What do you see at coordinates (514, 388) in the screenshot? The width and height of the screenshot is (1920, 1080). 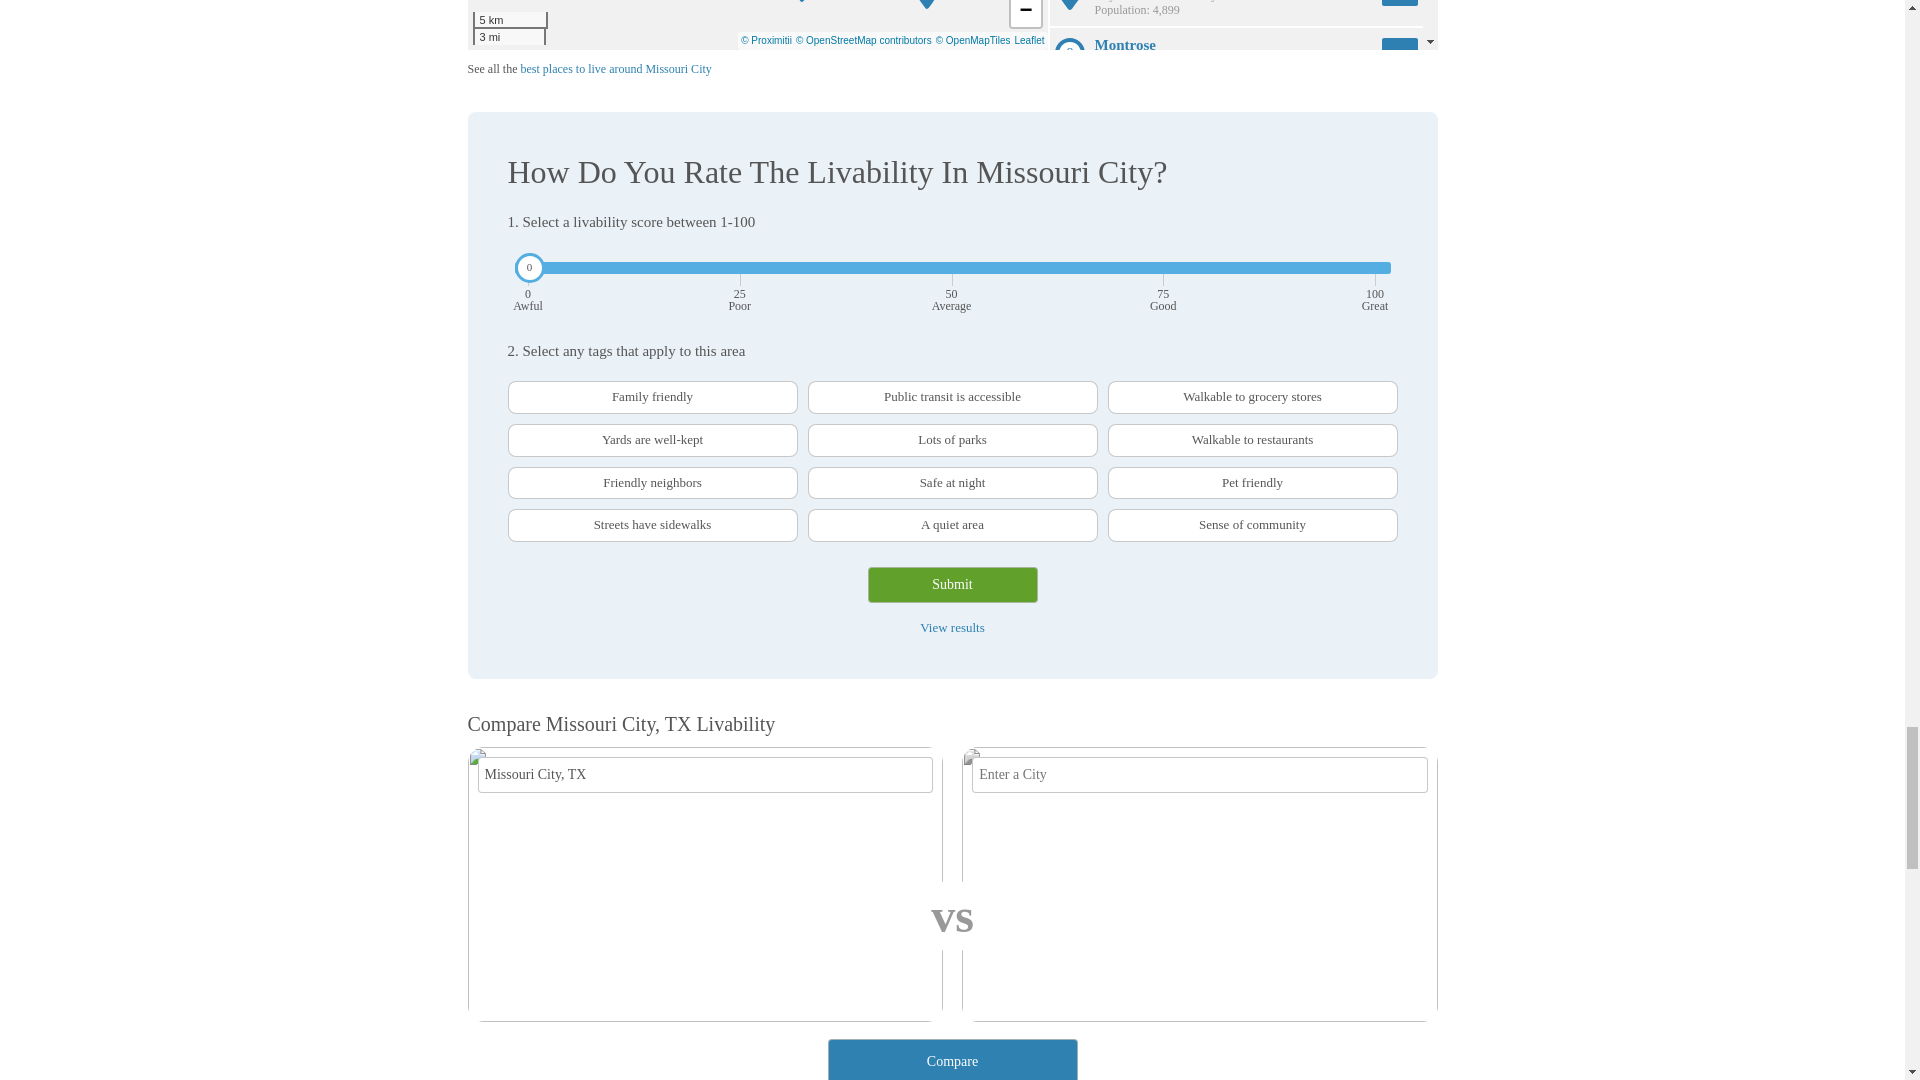 I see `00100` at bounding box center [514, 388].